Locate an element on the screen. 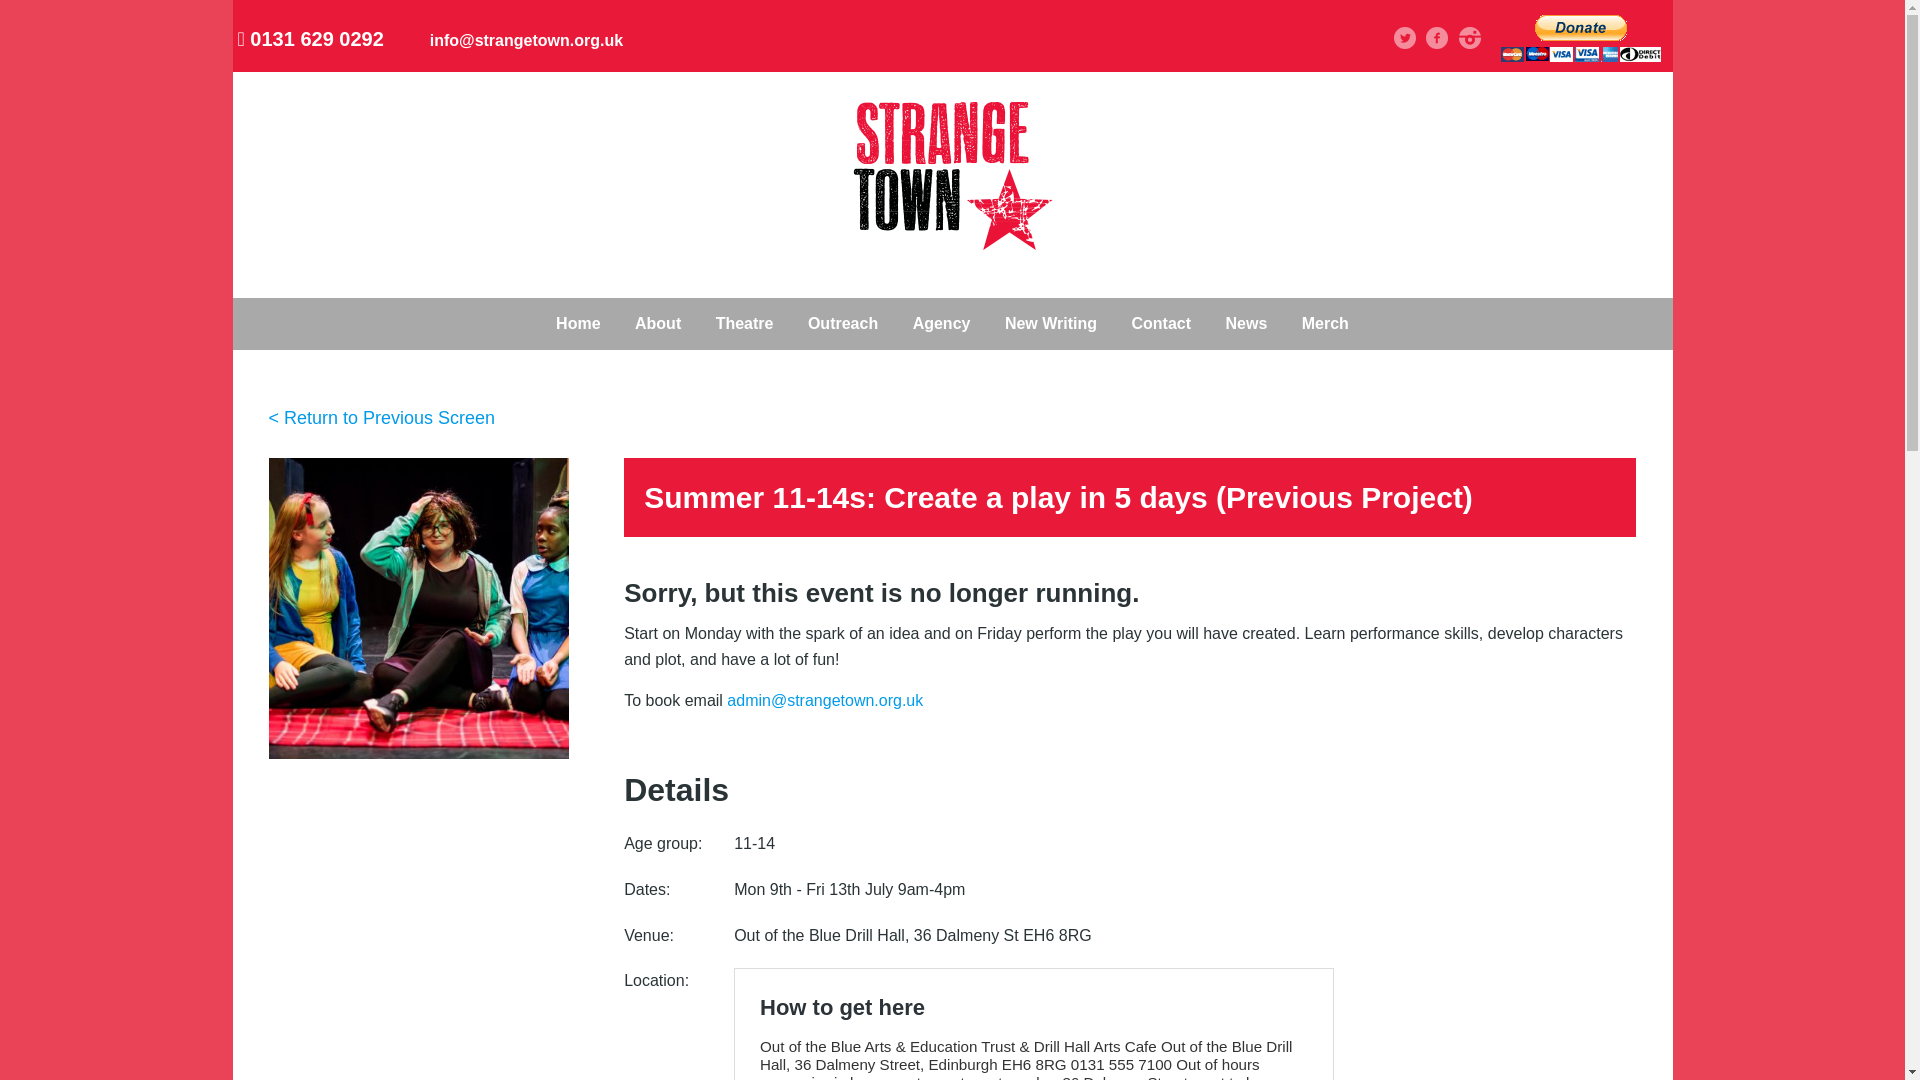  PayPal - The safer, easier way to pay online! is located at coordinates (1580, 38).